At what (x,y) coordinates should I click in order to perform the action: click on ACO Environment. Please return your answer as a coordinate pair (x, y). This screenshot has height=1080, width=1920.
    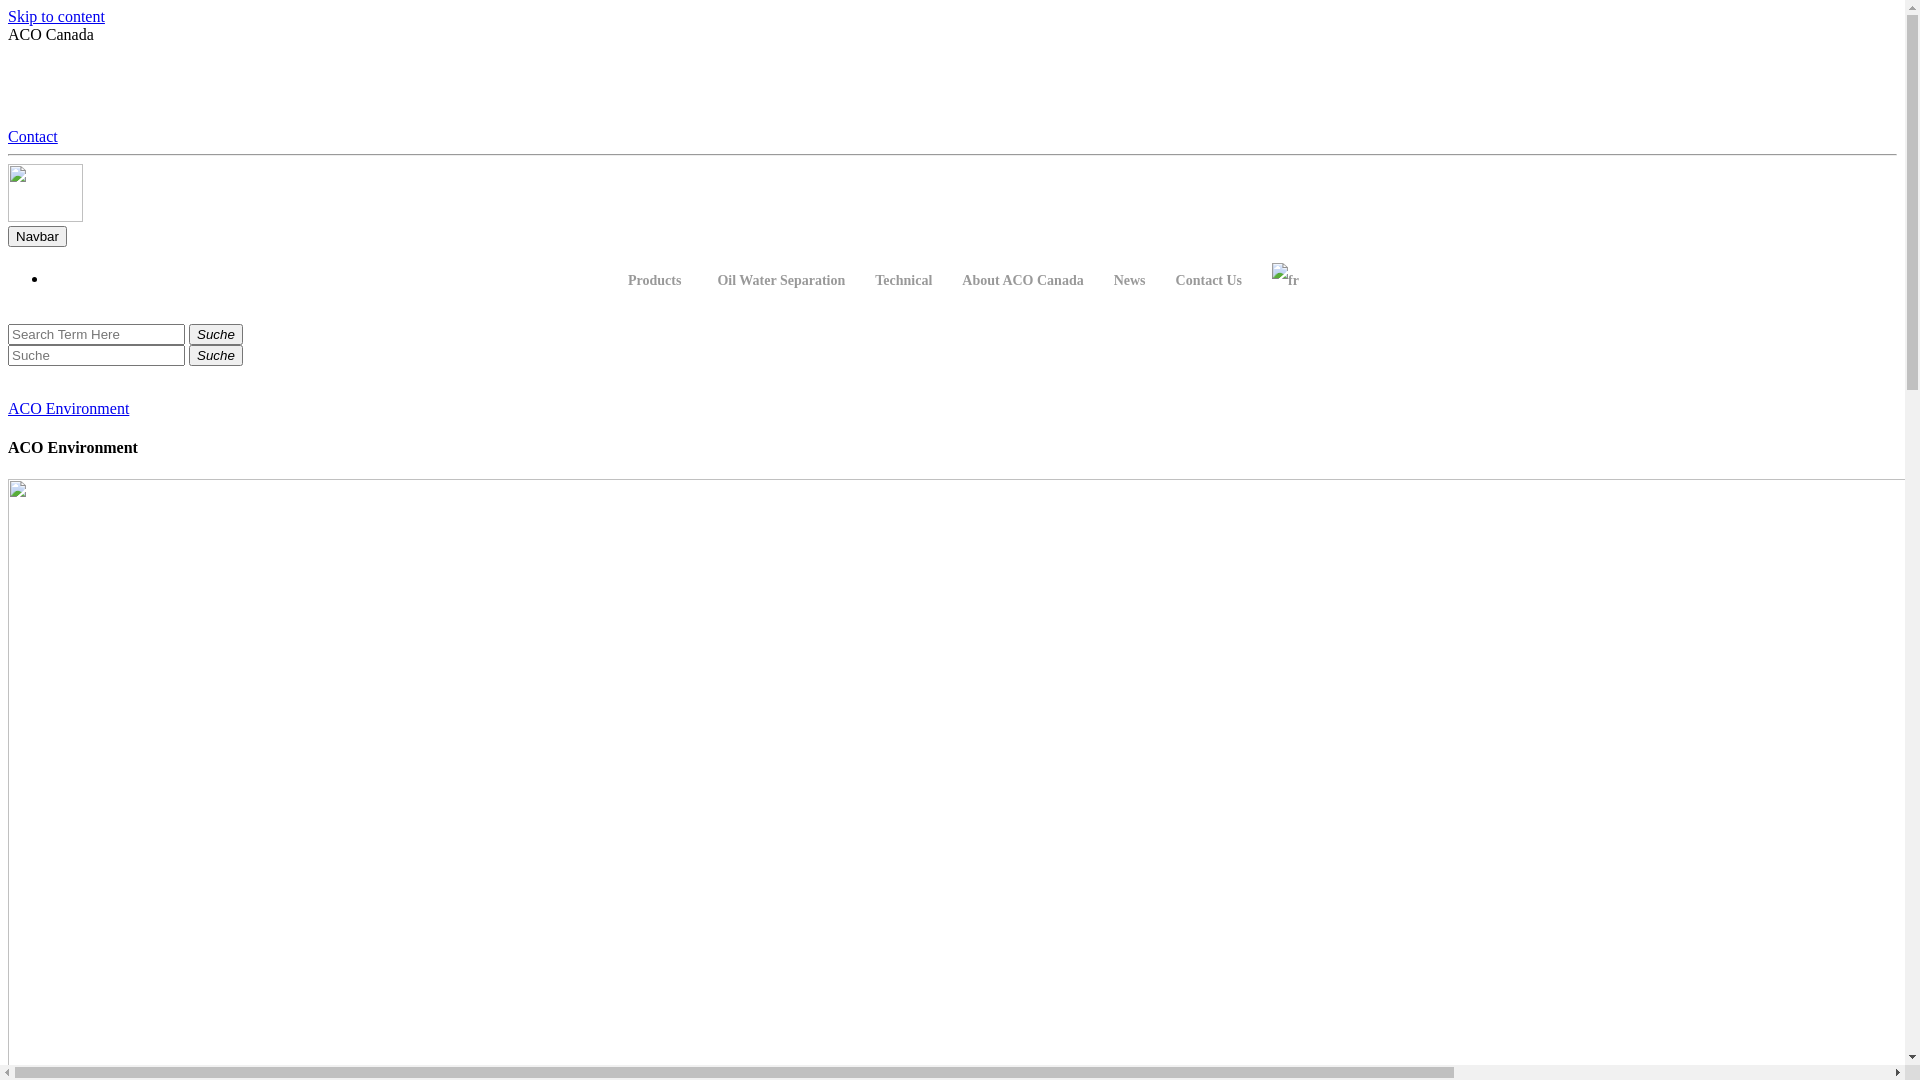
    Looking at the image, I should click on (68, 408).